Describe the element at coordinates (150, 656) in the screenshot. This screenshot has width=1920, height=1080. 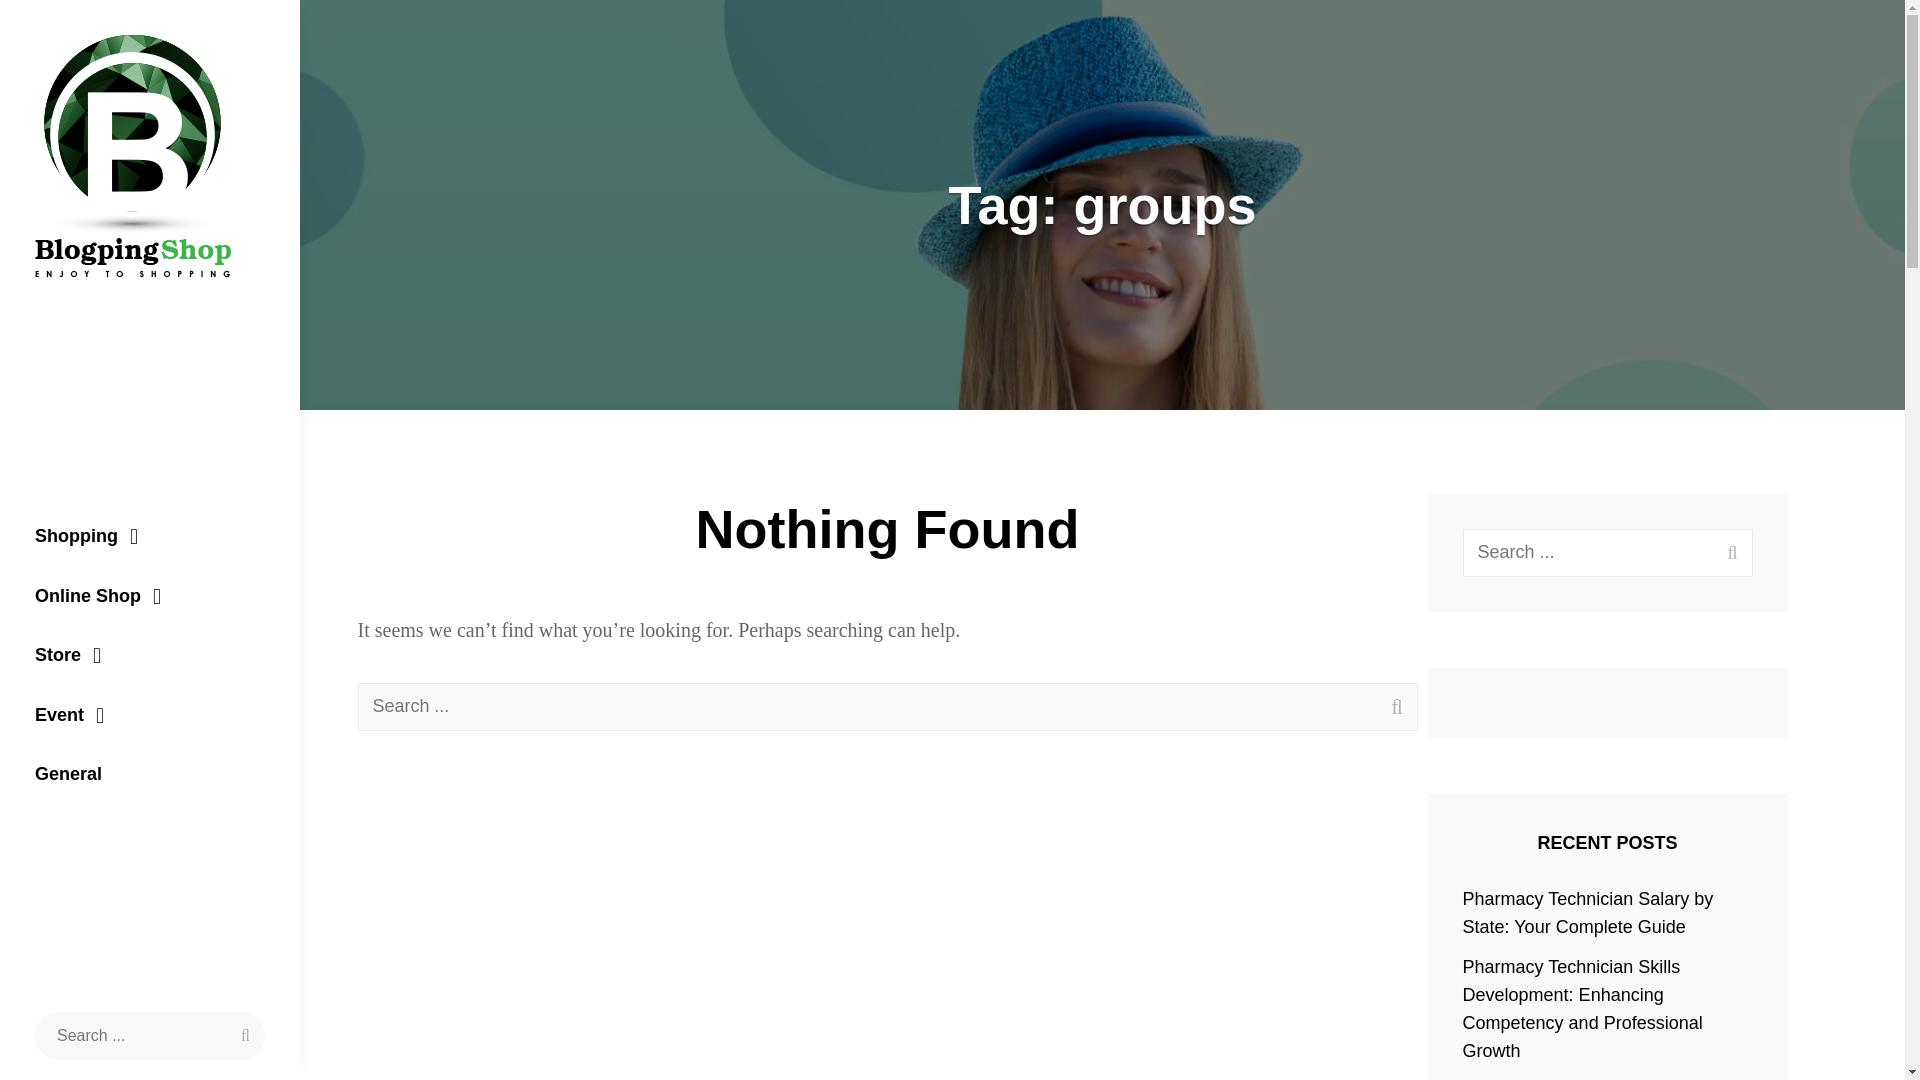
I see `Store` at that location.